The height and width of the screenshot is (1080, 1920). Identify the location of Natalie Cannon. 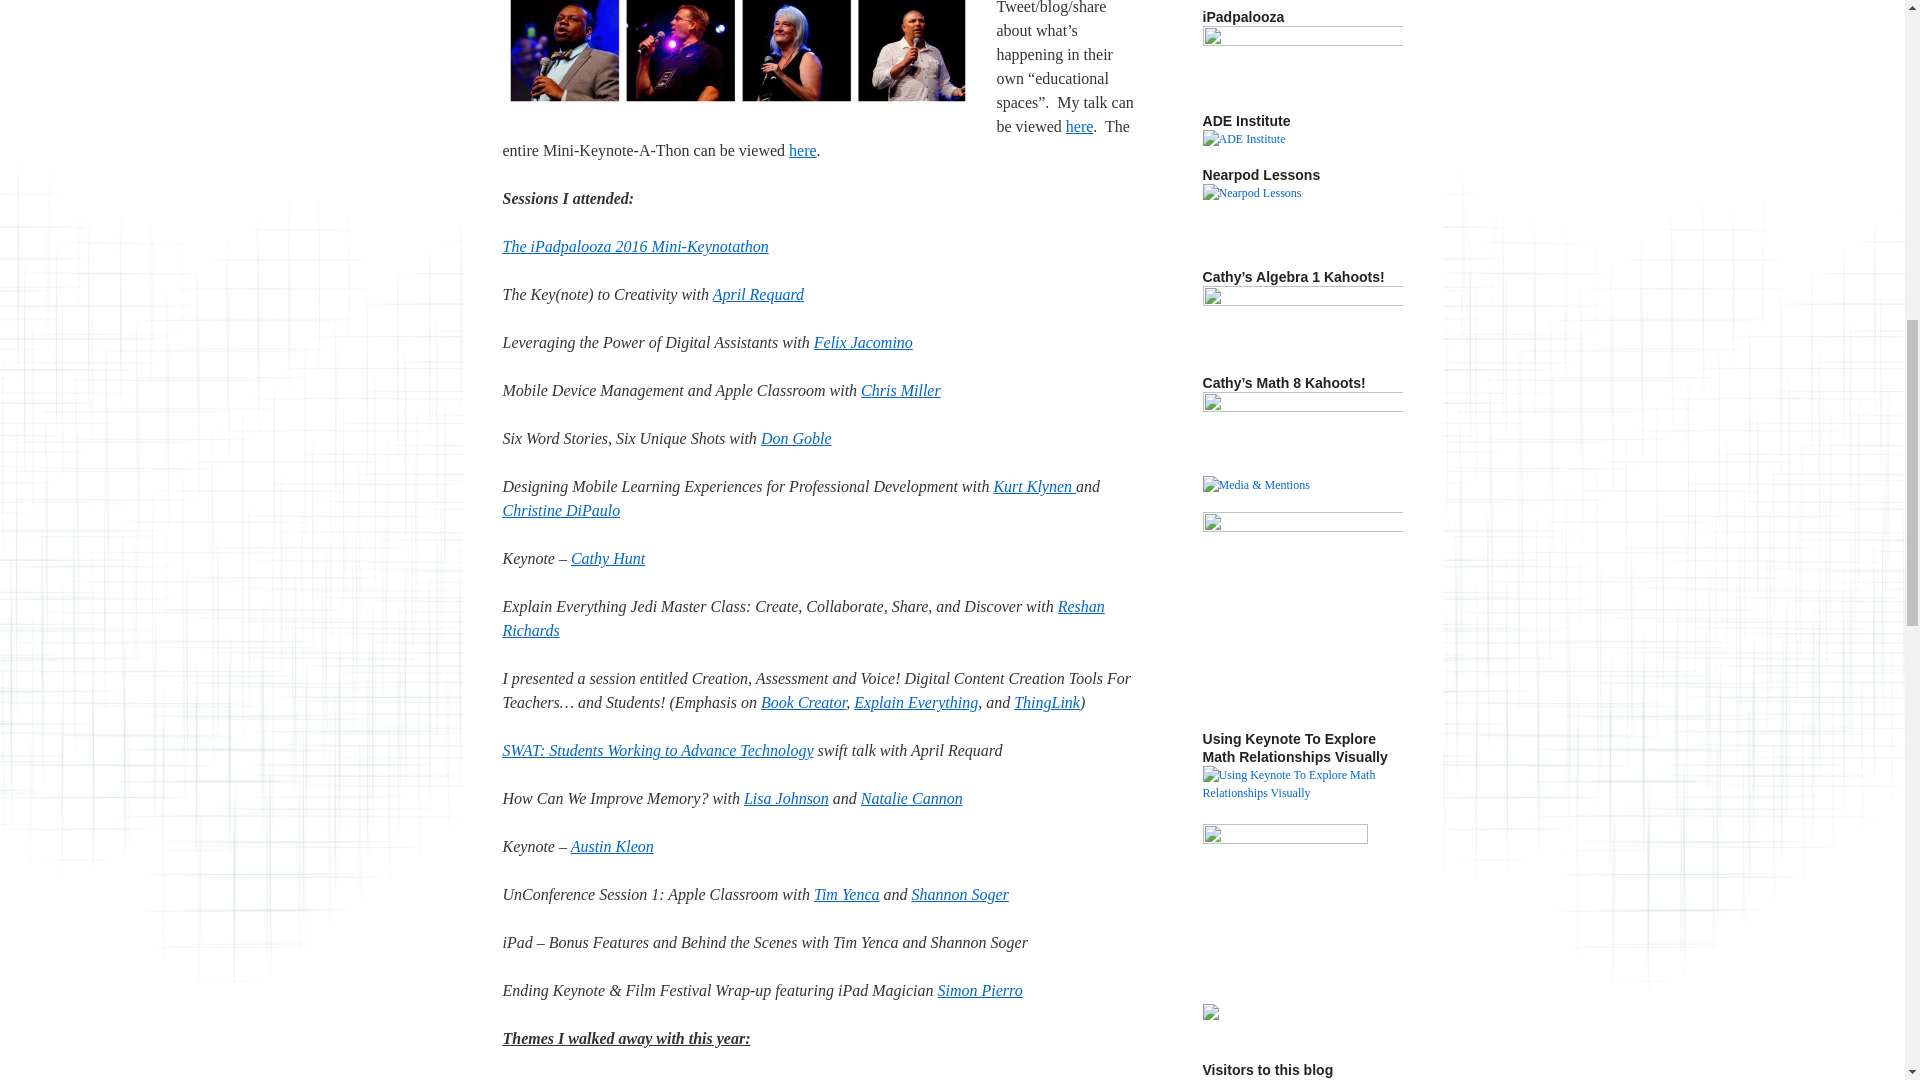
(912, 798).